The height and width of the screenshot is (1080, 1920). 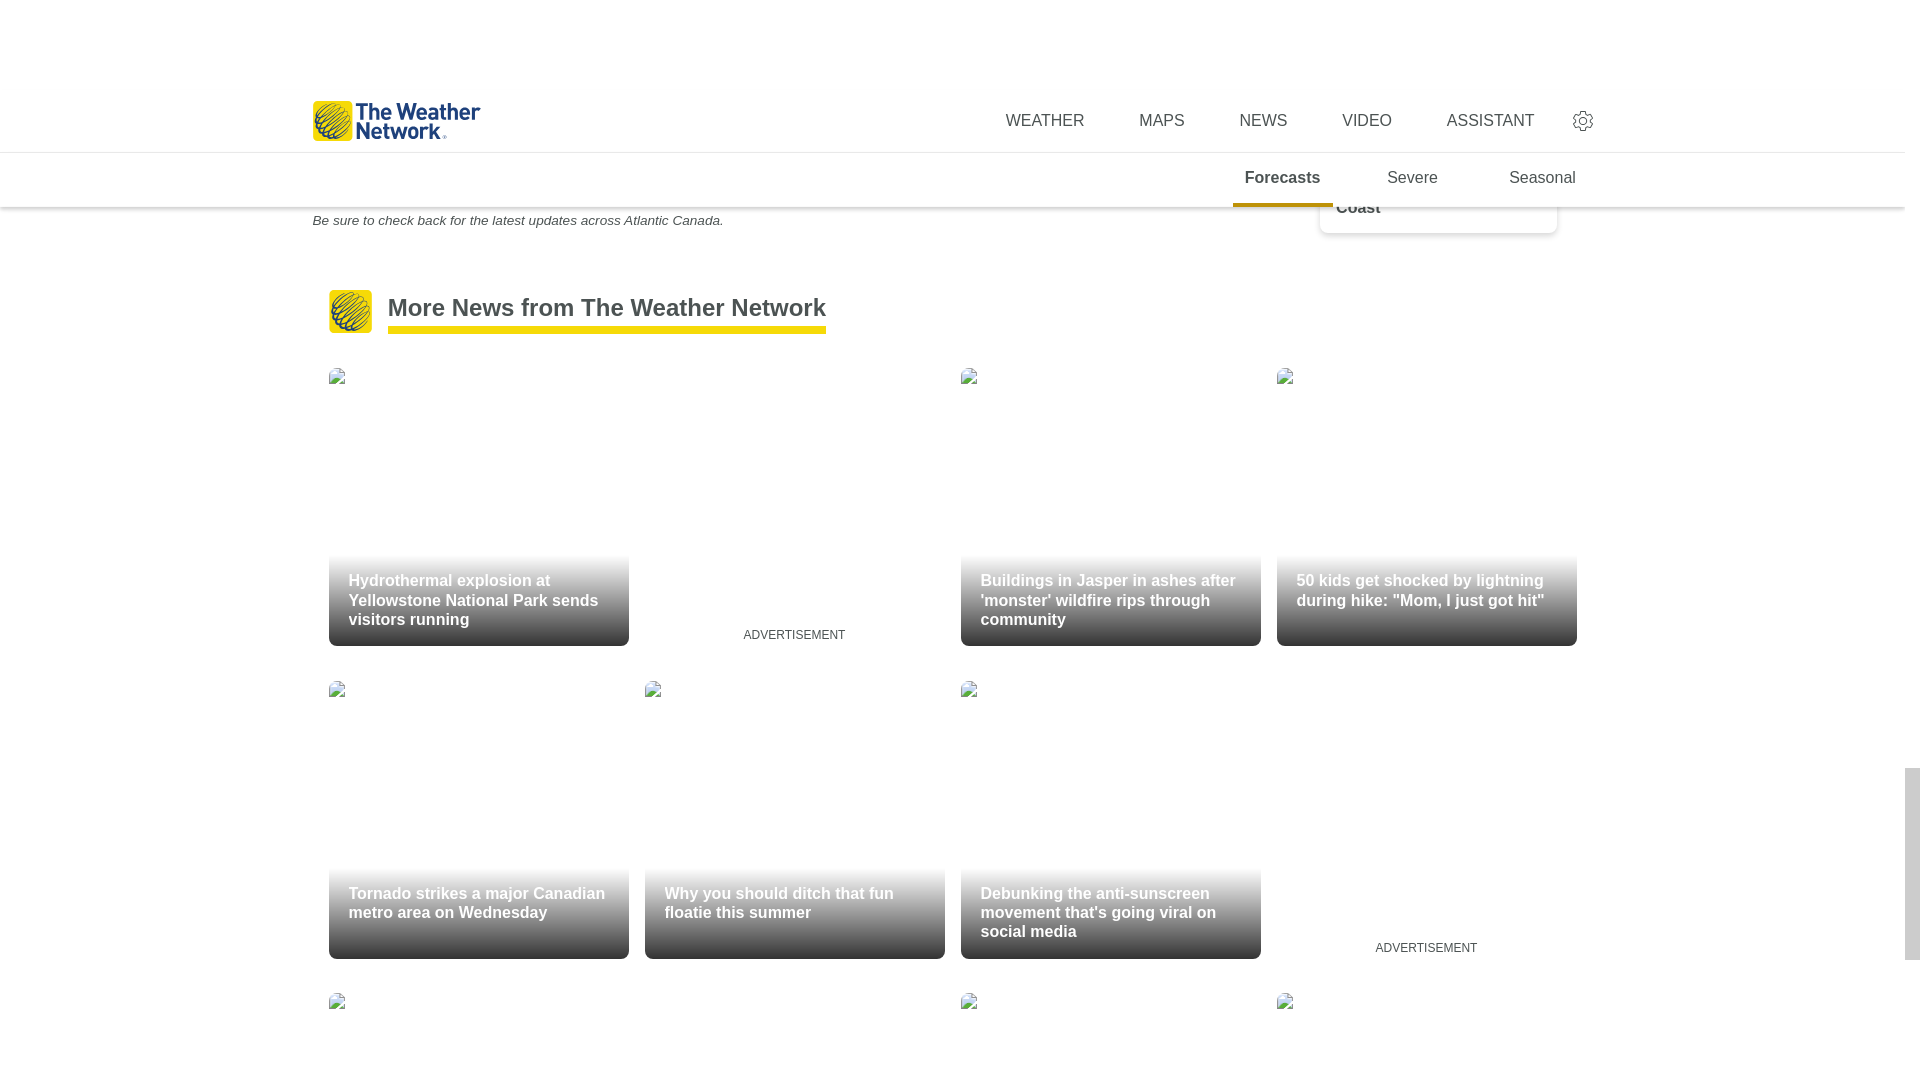 What do you see at coordinates (1426, 1036) in the screenshot?
I see `New microcontinent discovered between Greenland and Canada` at bounding box center [1426, 1036].